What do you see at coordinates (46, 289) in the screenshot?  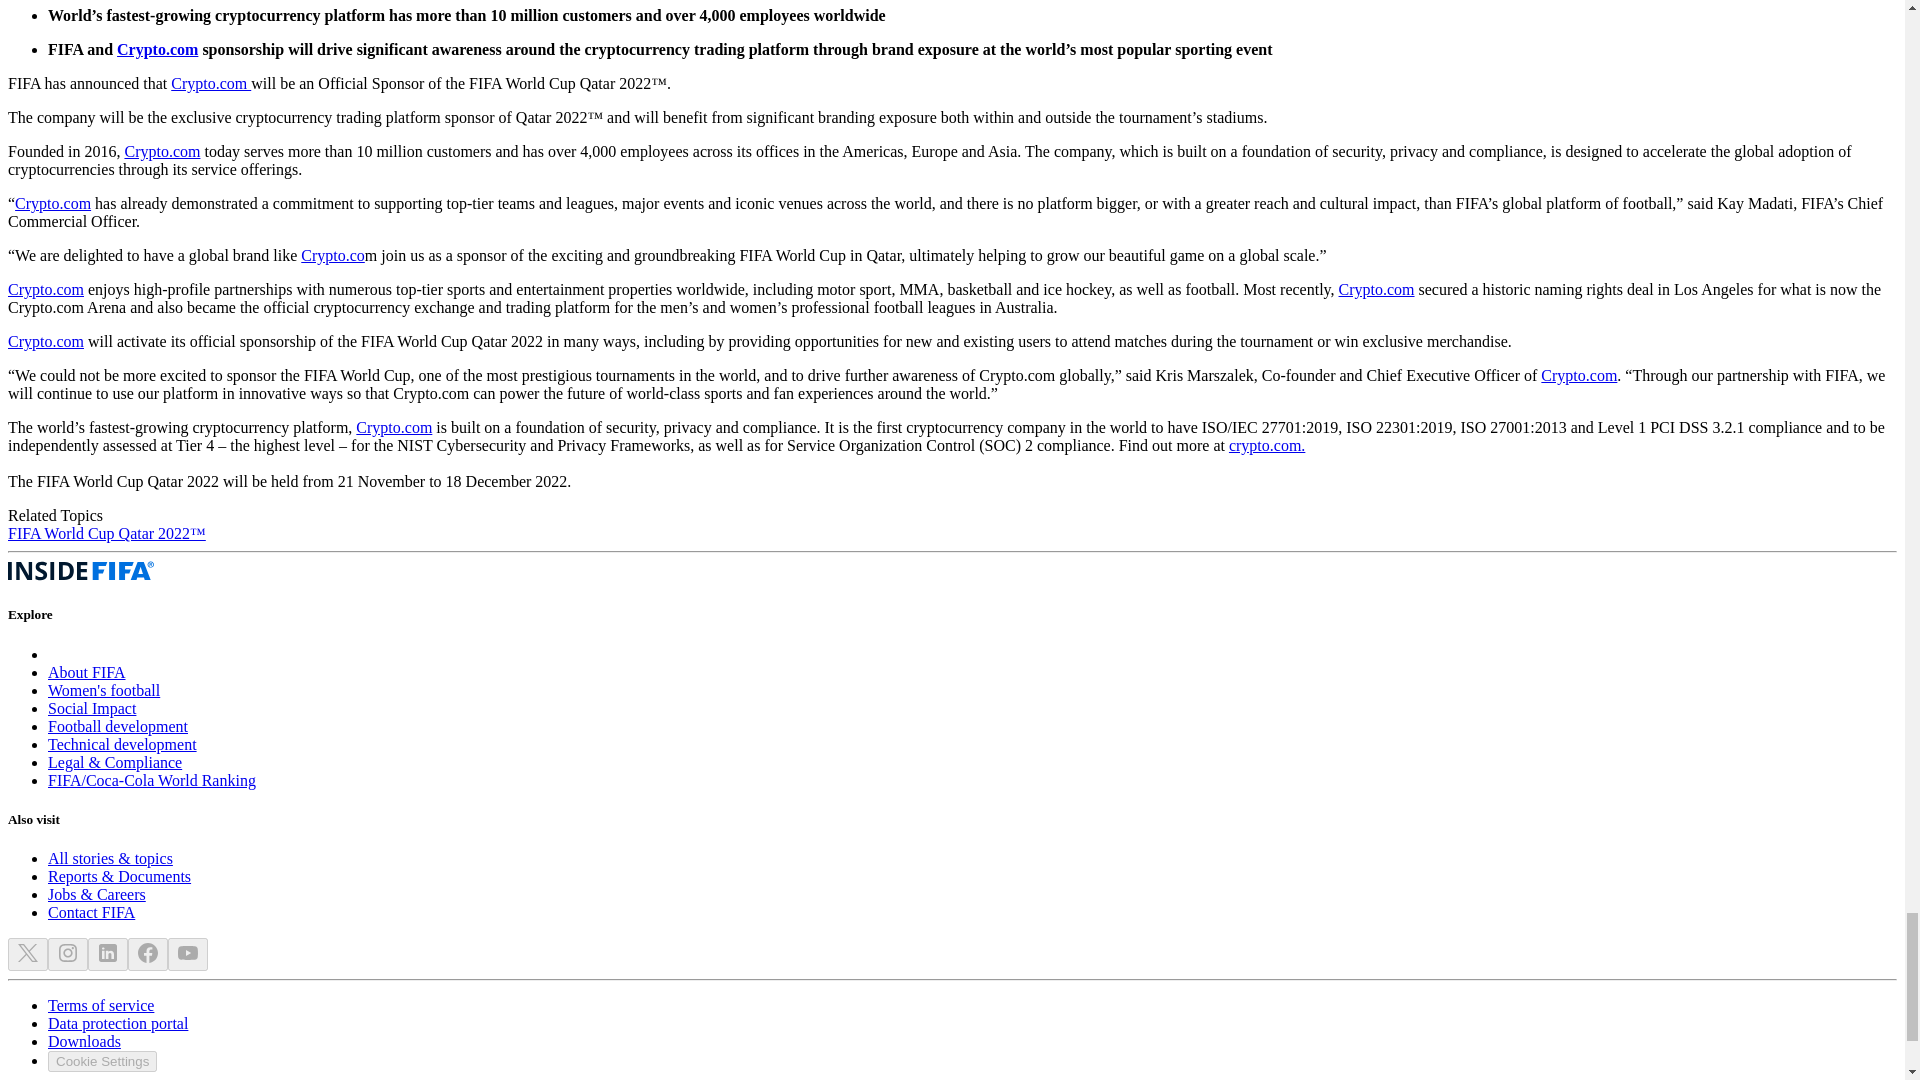 I see `Crypto.com` at bounding box center [46, 289].